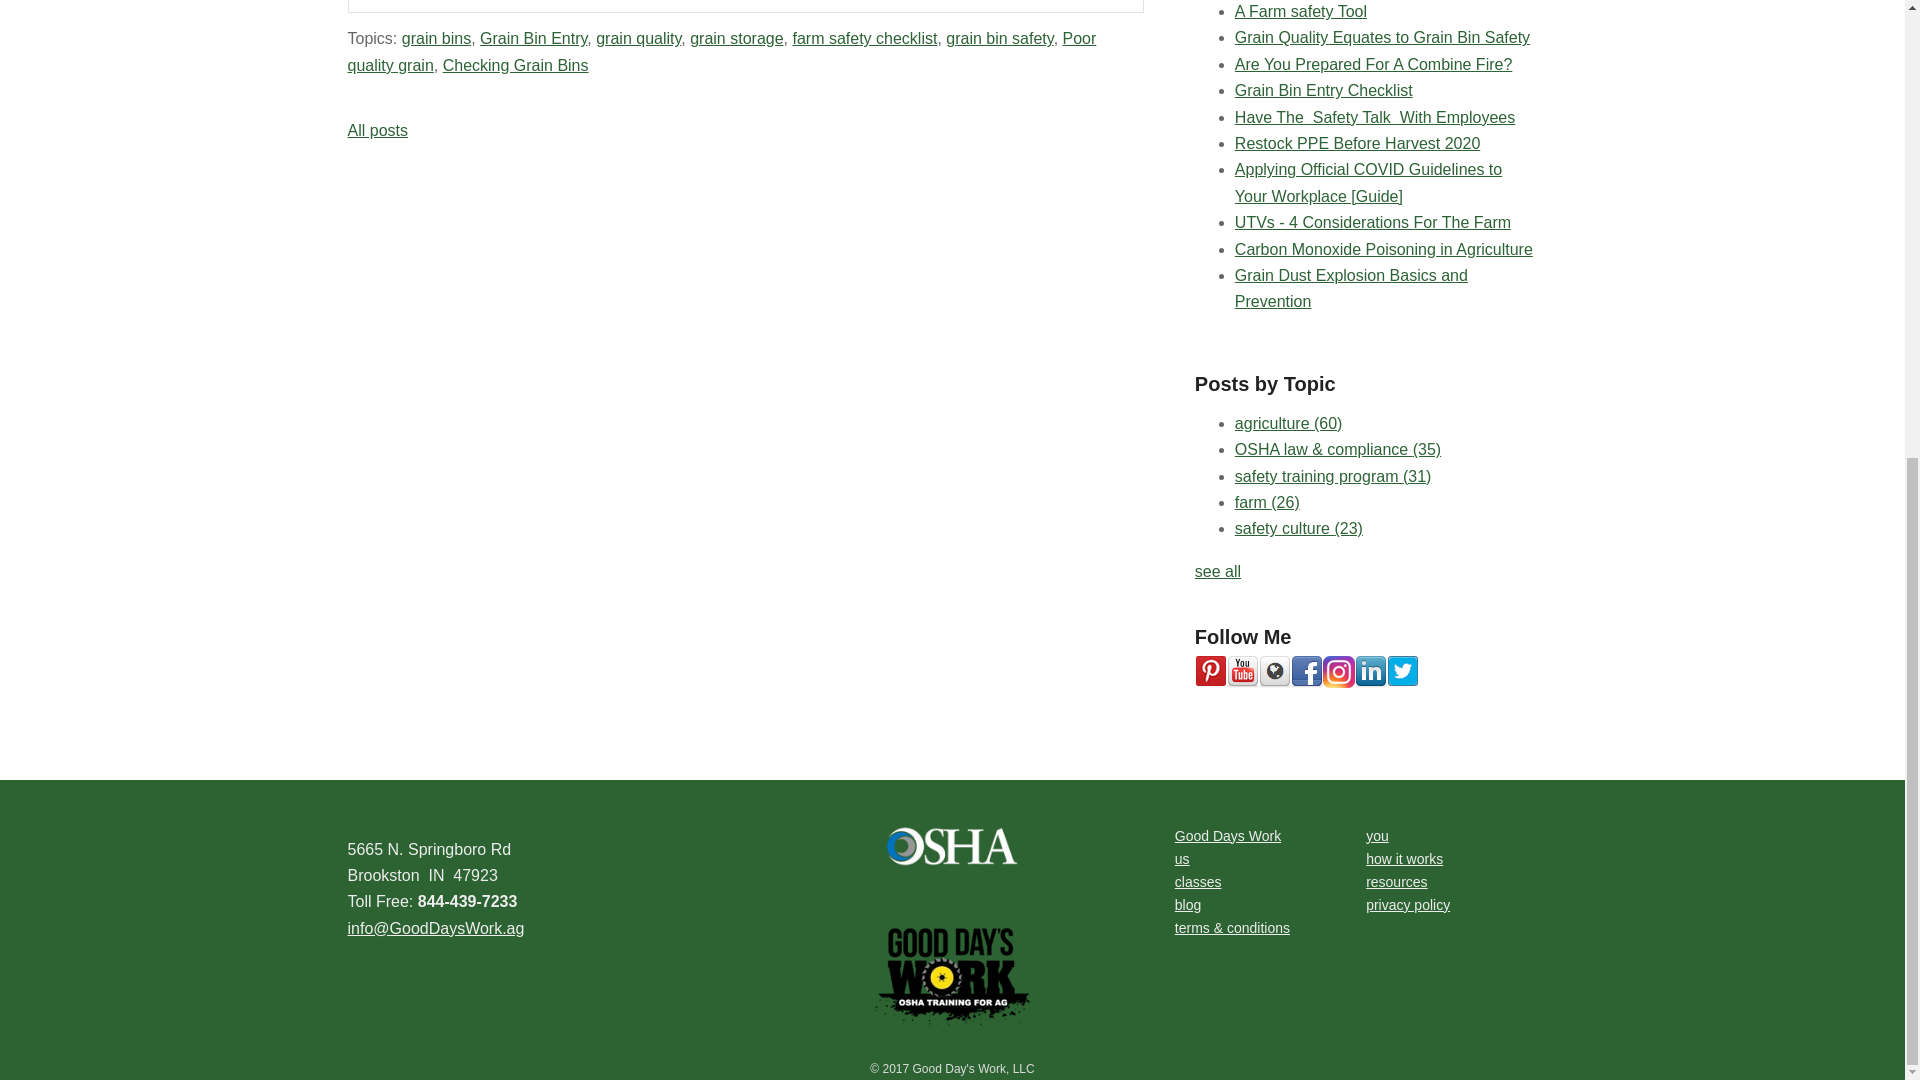  What do you see at coordinates (1338, 671) in the screenshot?
I see `Follow us on Instagram` at bounding box center [1338, 671].